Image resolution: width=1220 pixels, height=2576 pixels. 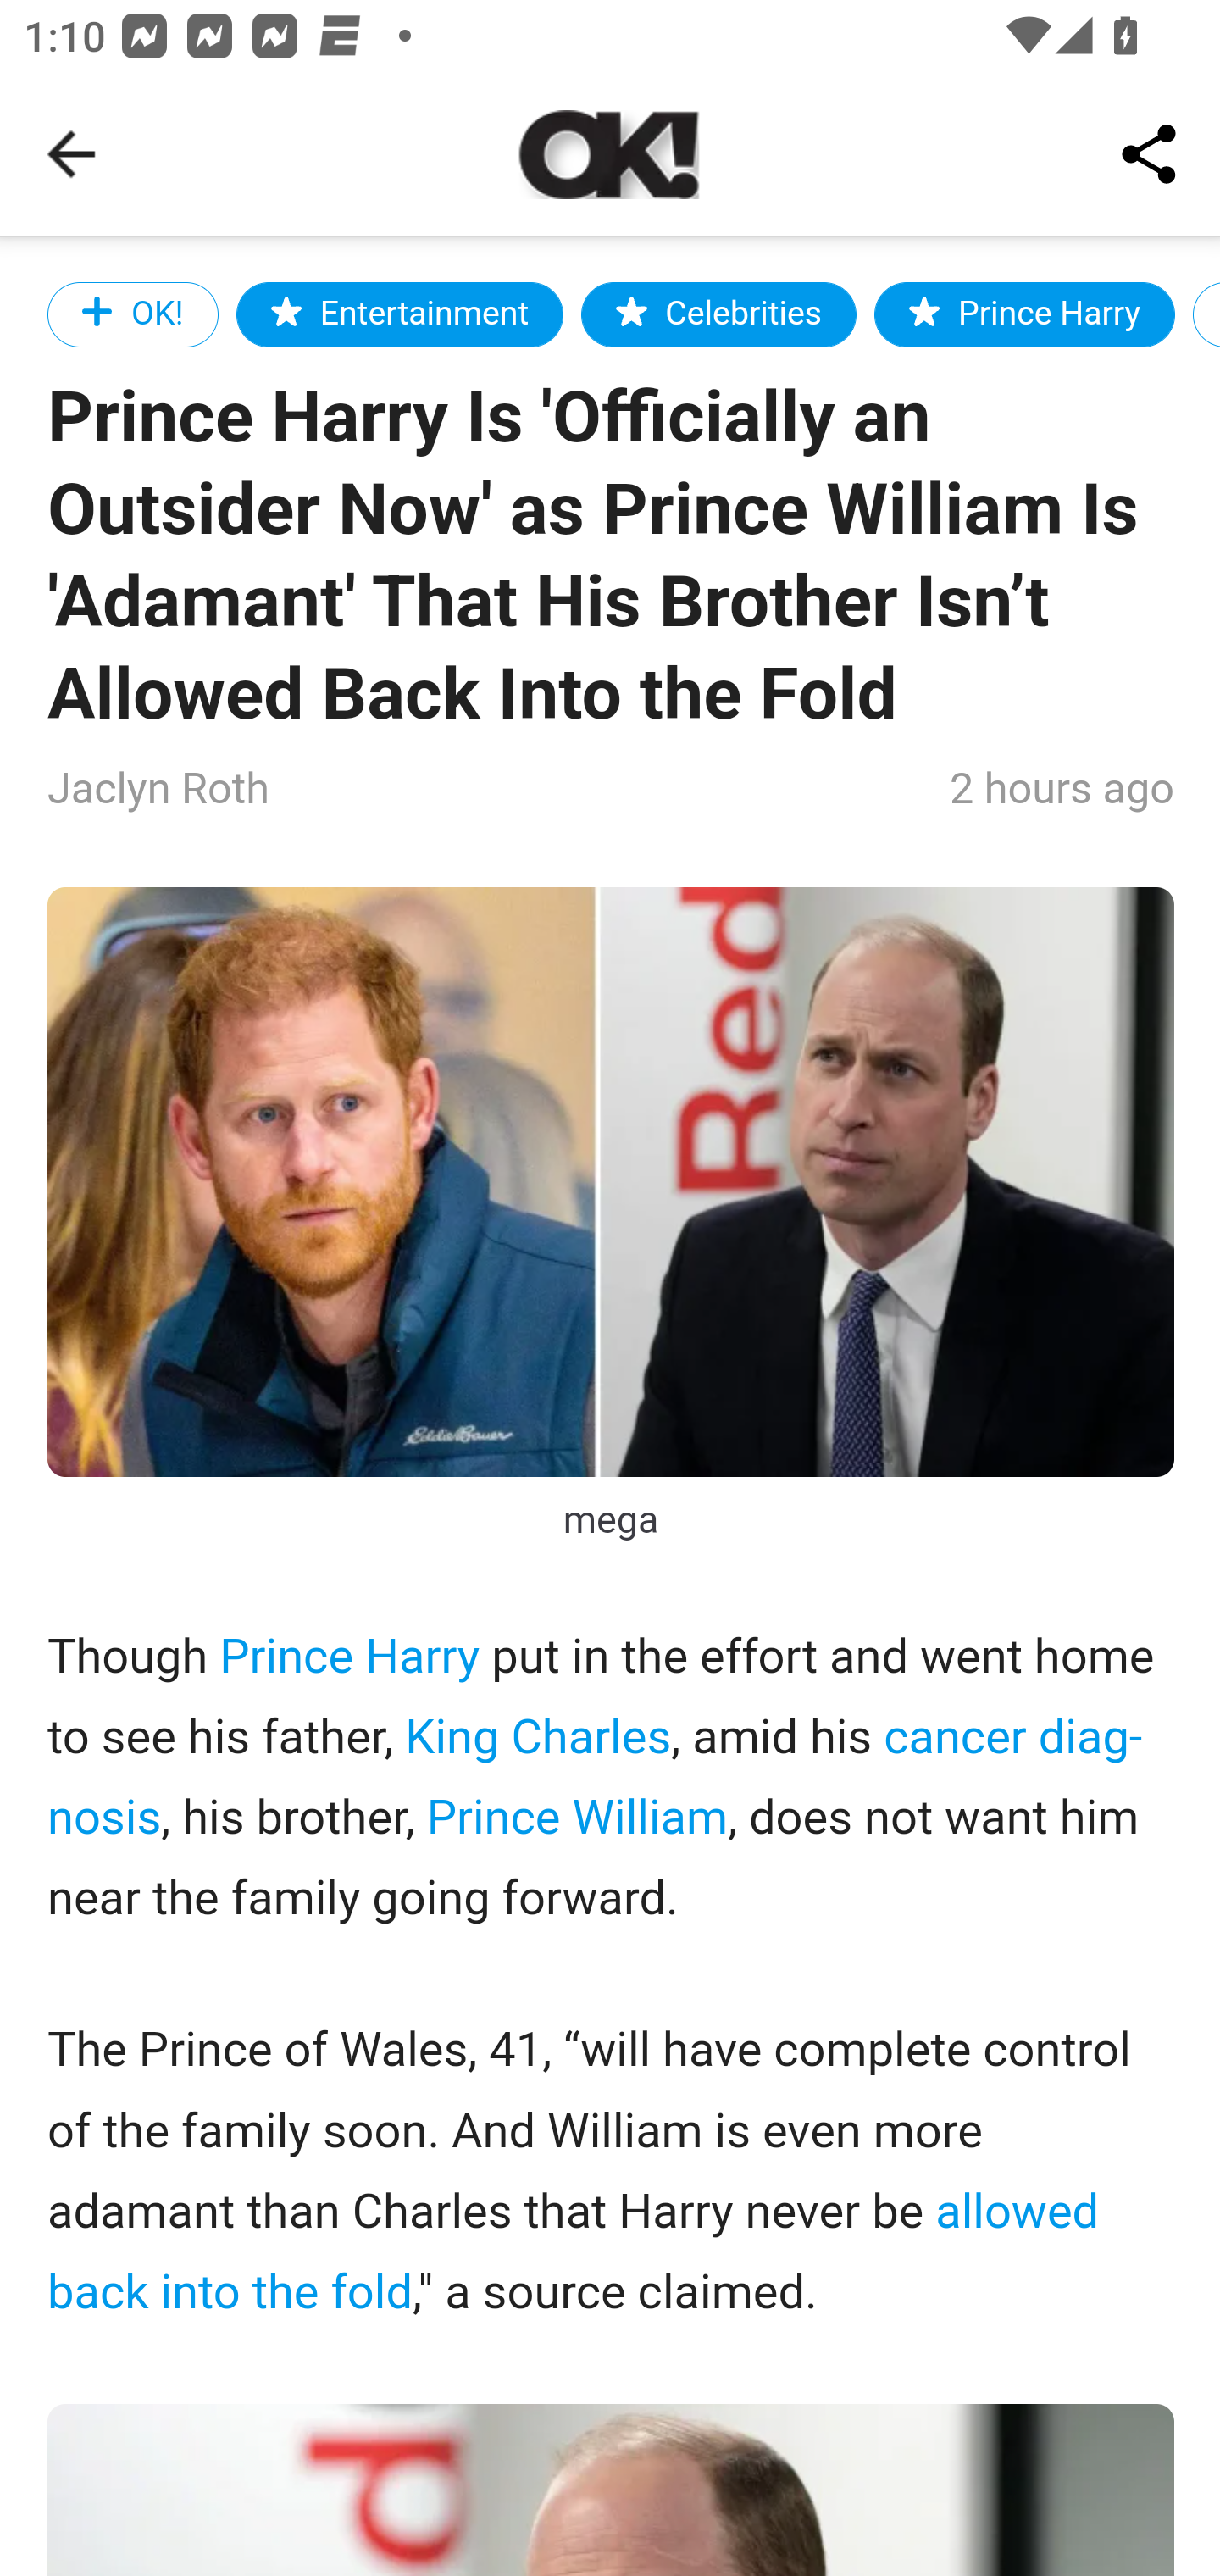 I want to click on Prince Harry, so click(x=350, y=1659).